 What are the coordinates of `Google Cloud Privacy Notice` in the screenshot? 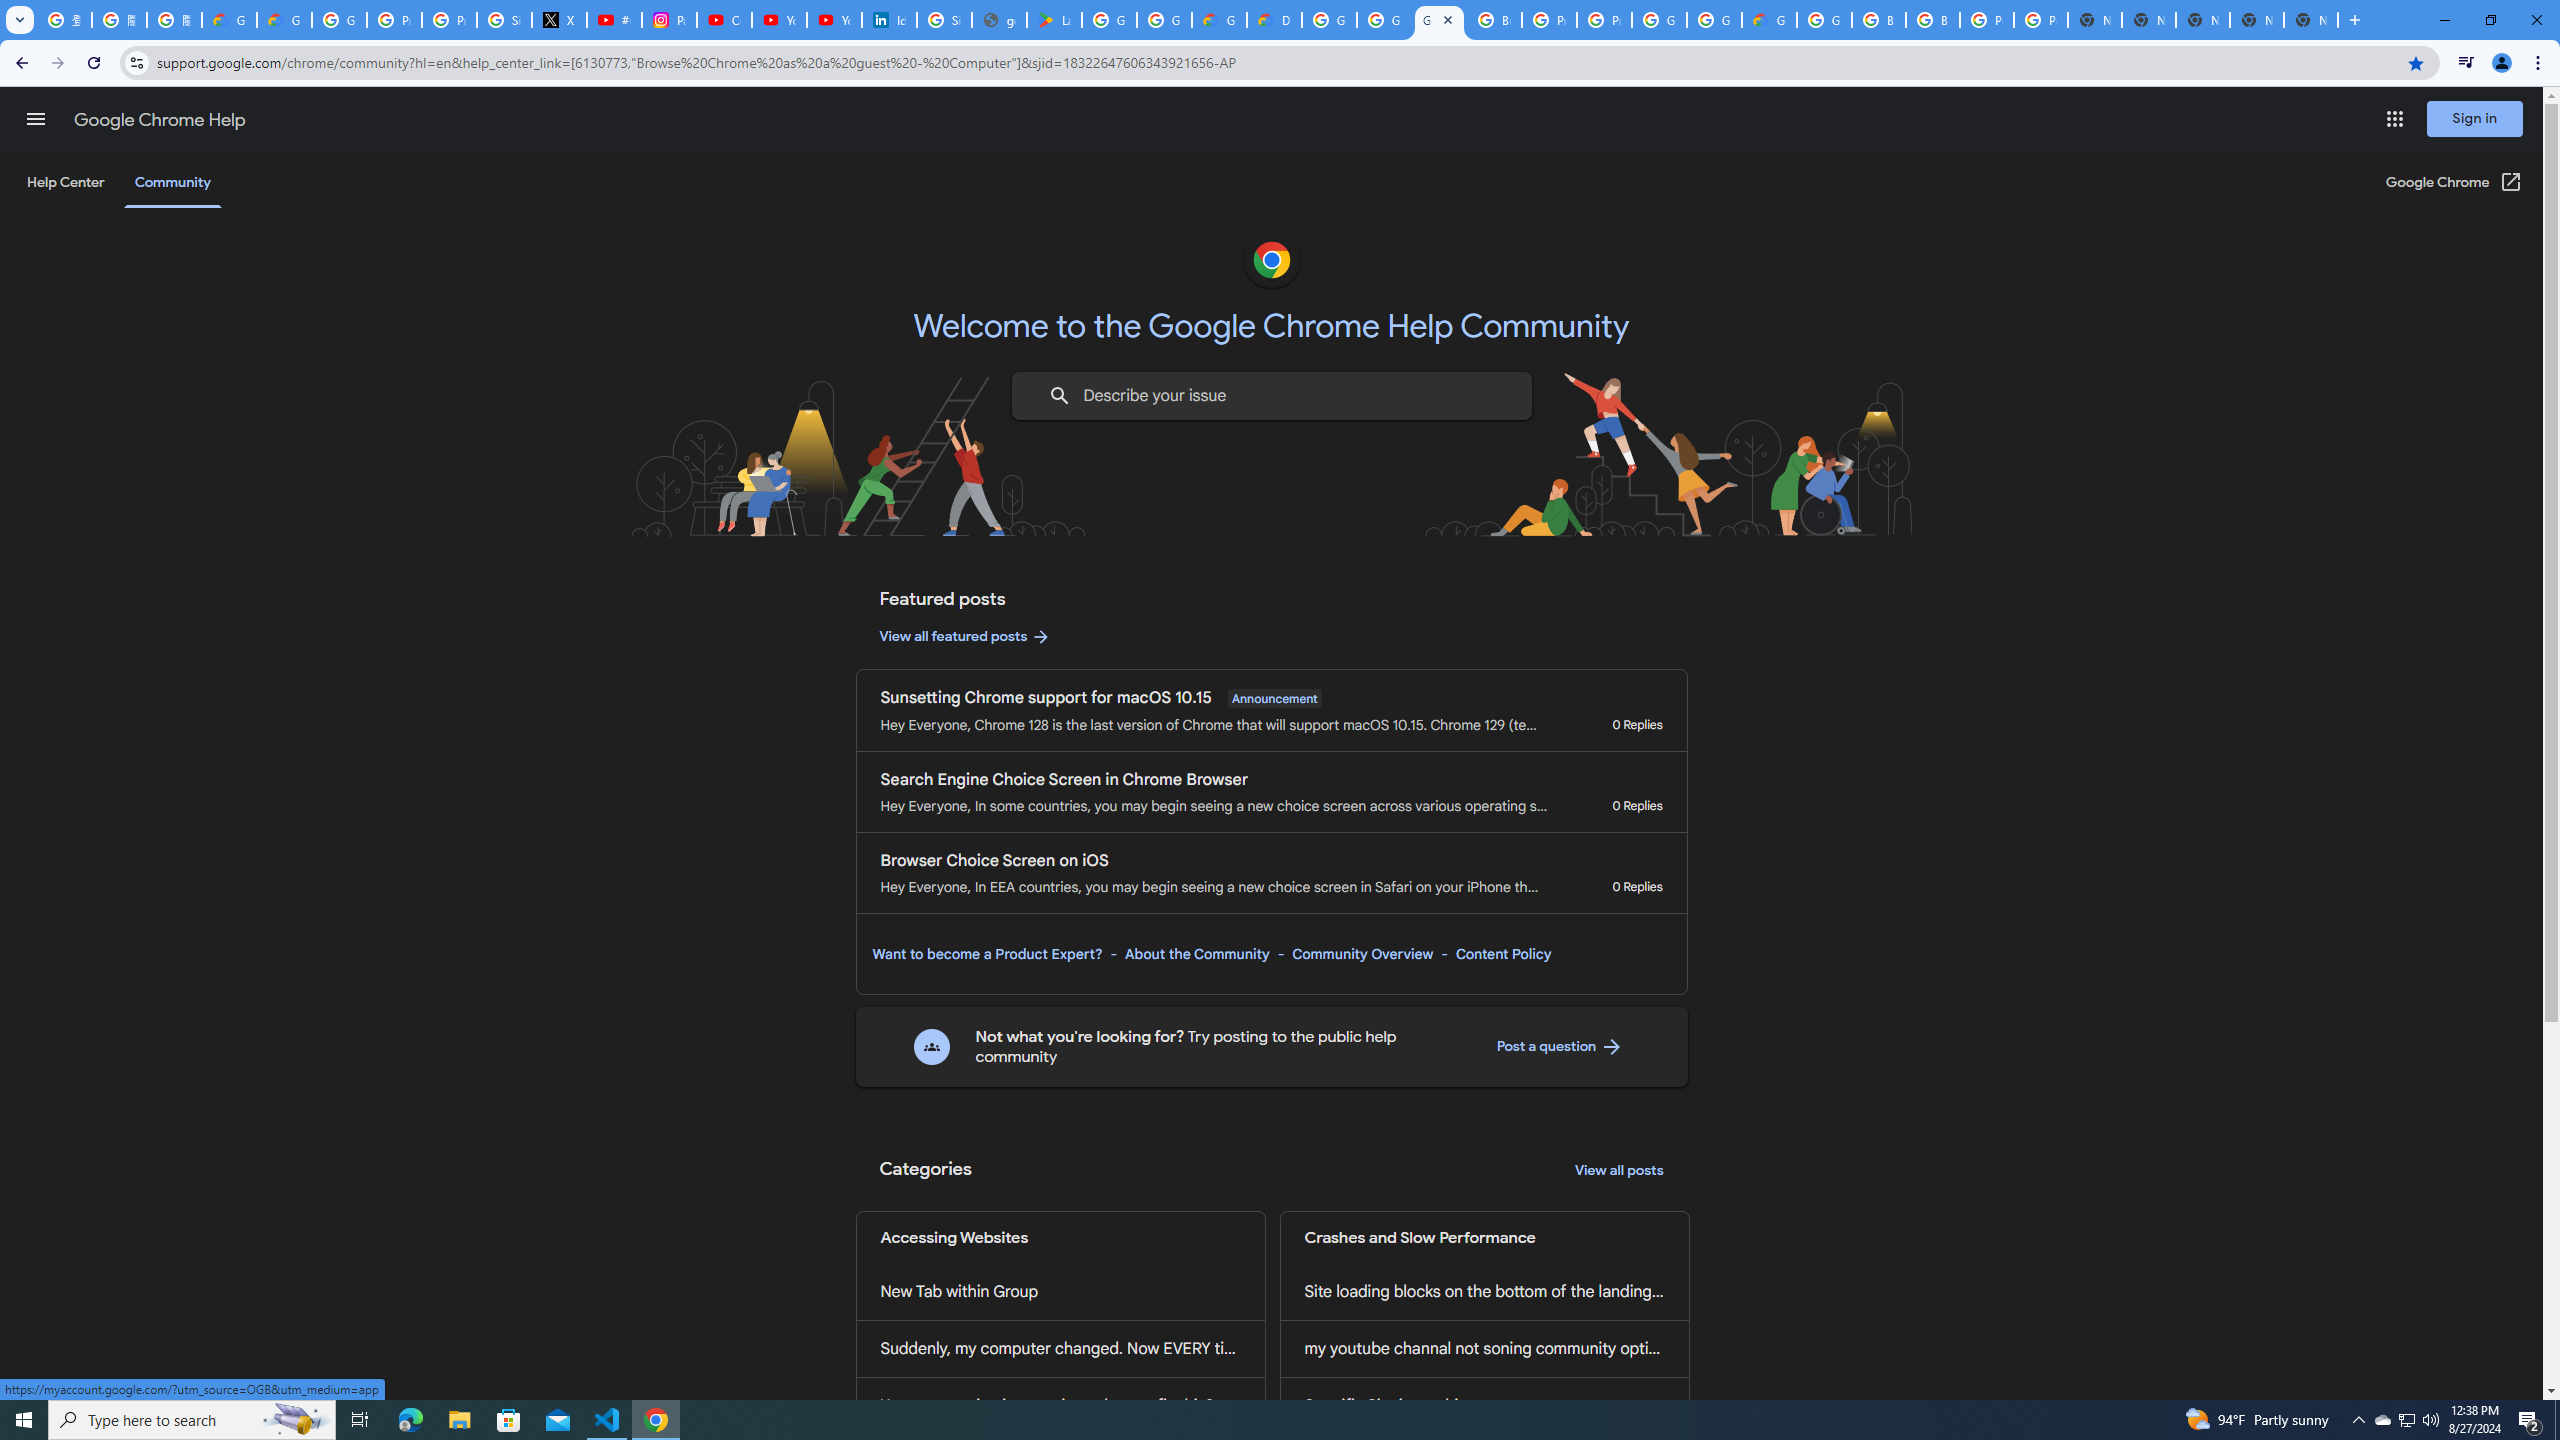 It's located at (229, 20).